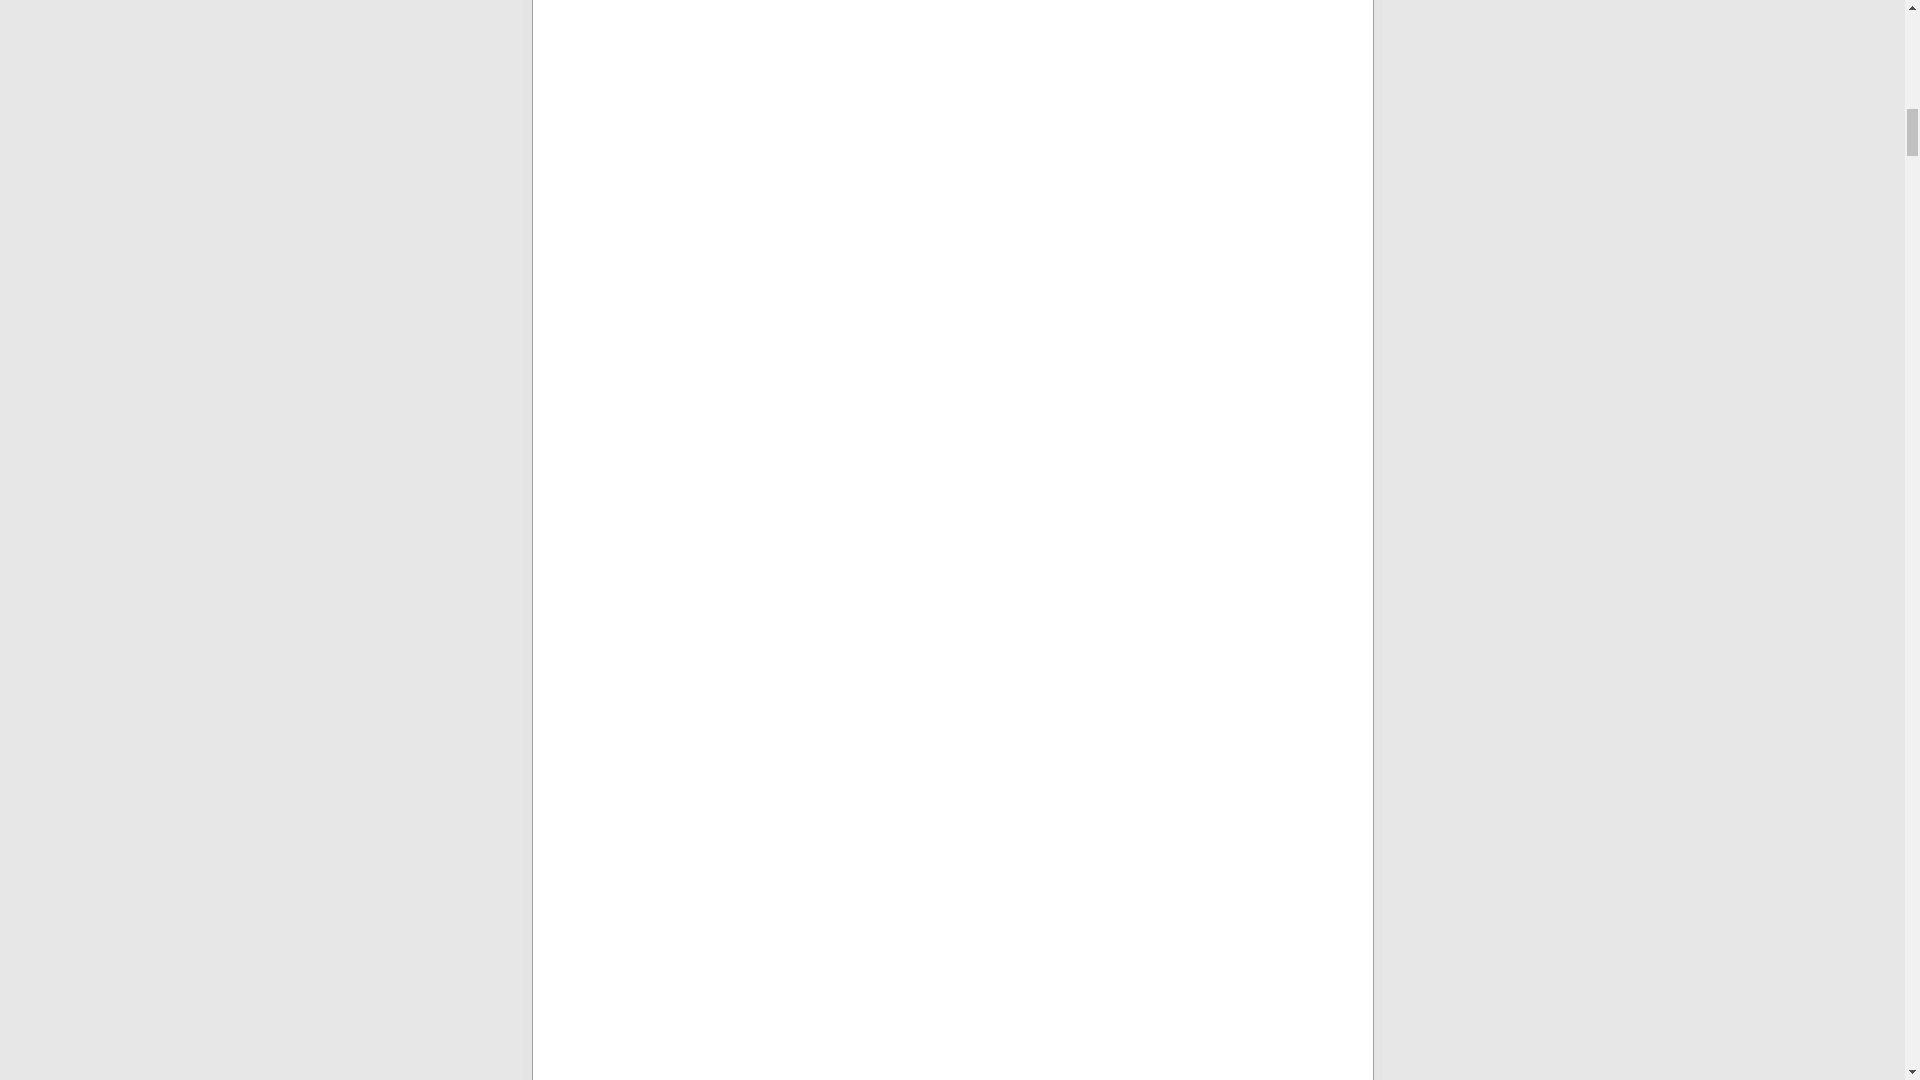  What do you see at coordinates (781, 833) in the screenshot?
I see `2` at bounding box center [781, 833].